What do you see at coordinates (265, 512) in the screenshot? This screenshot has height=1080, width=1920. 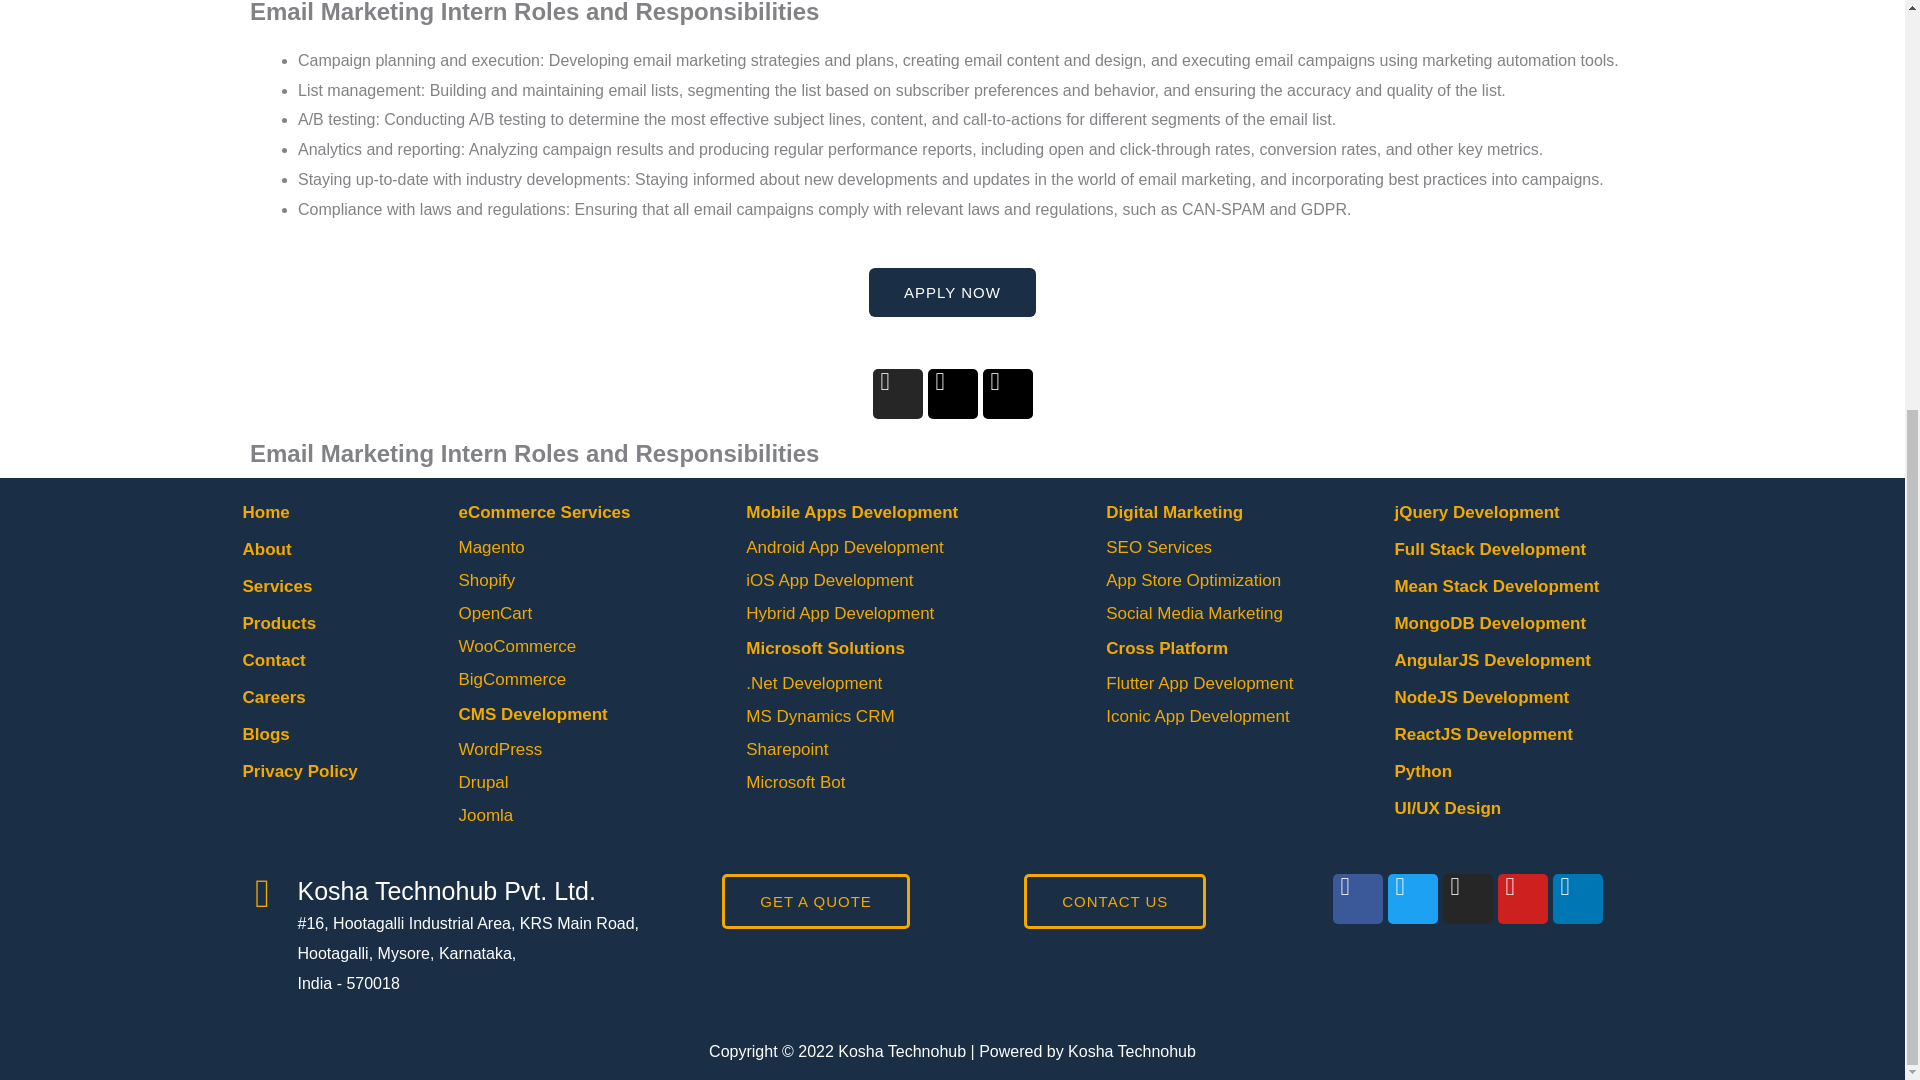 I see `Home` at bounding box center [265, 512].